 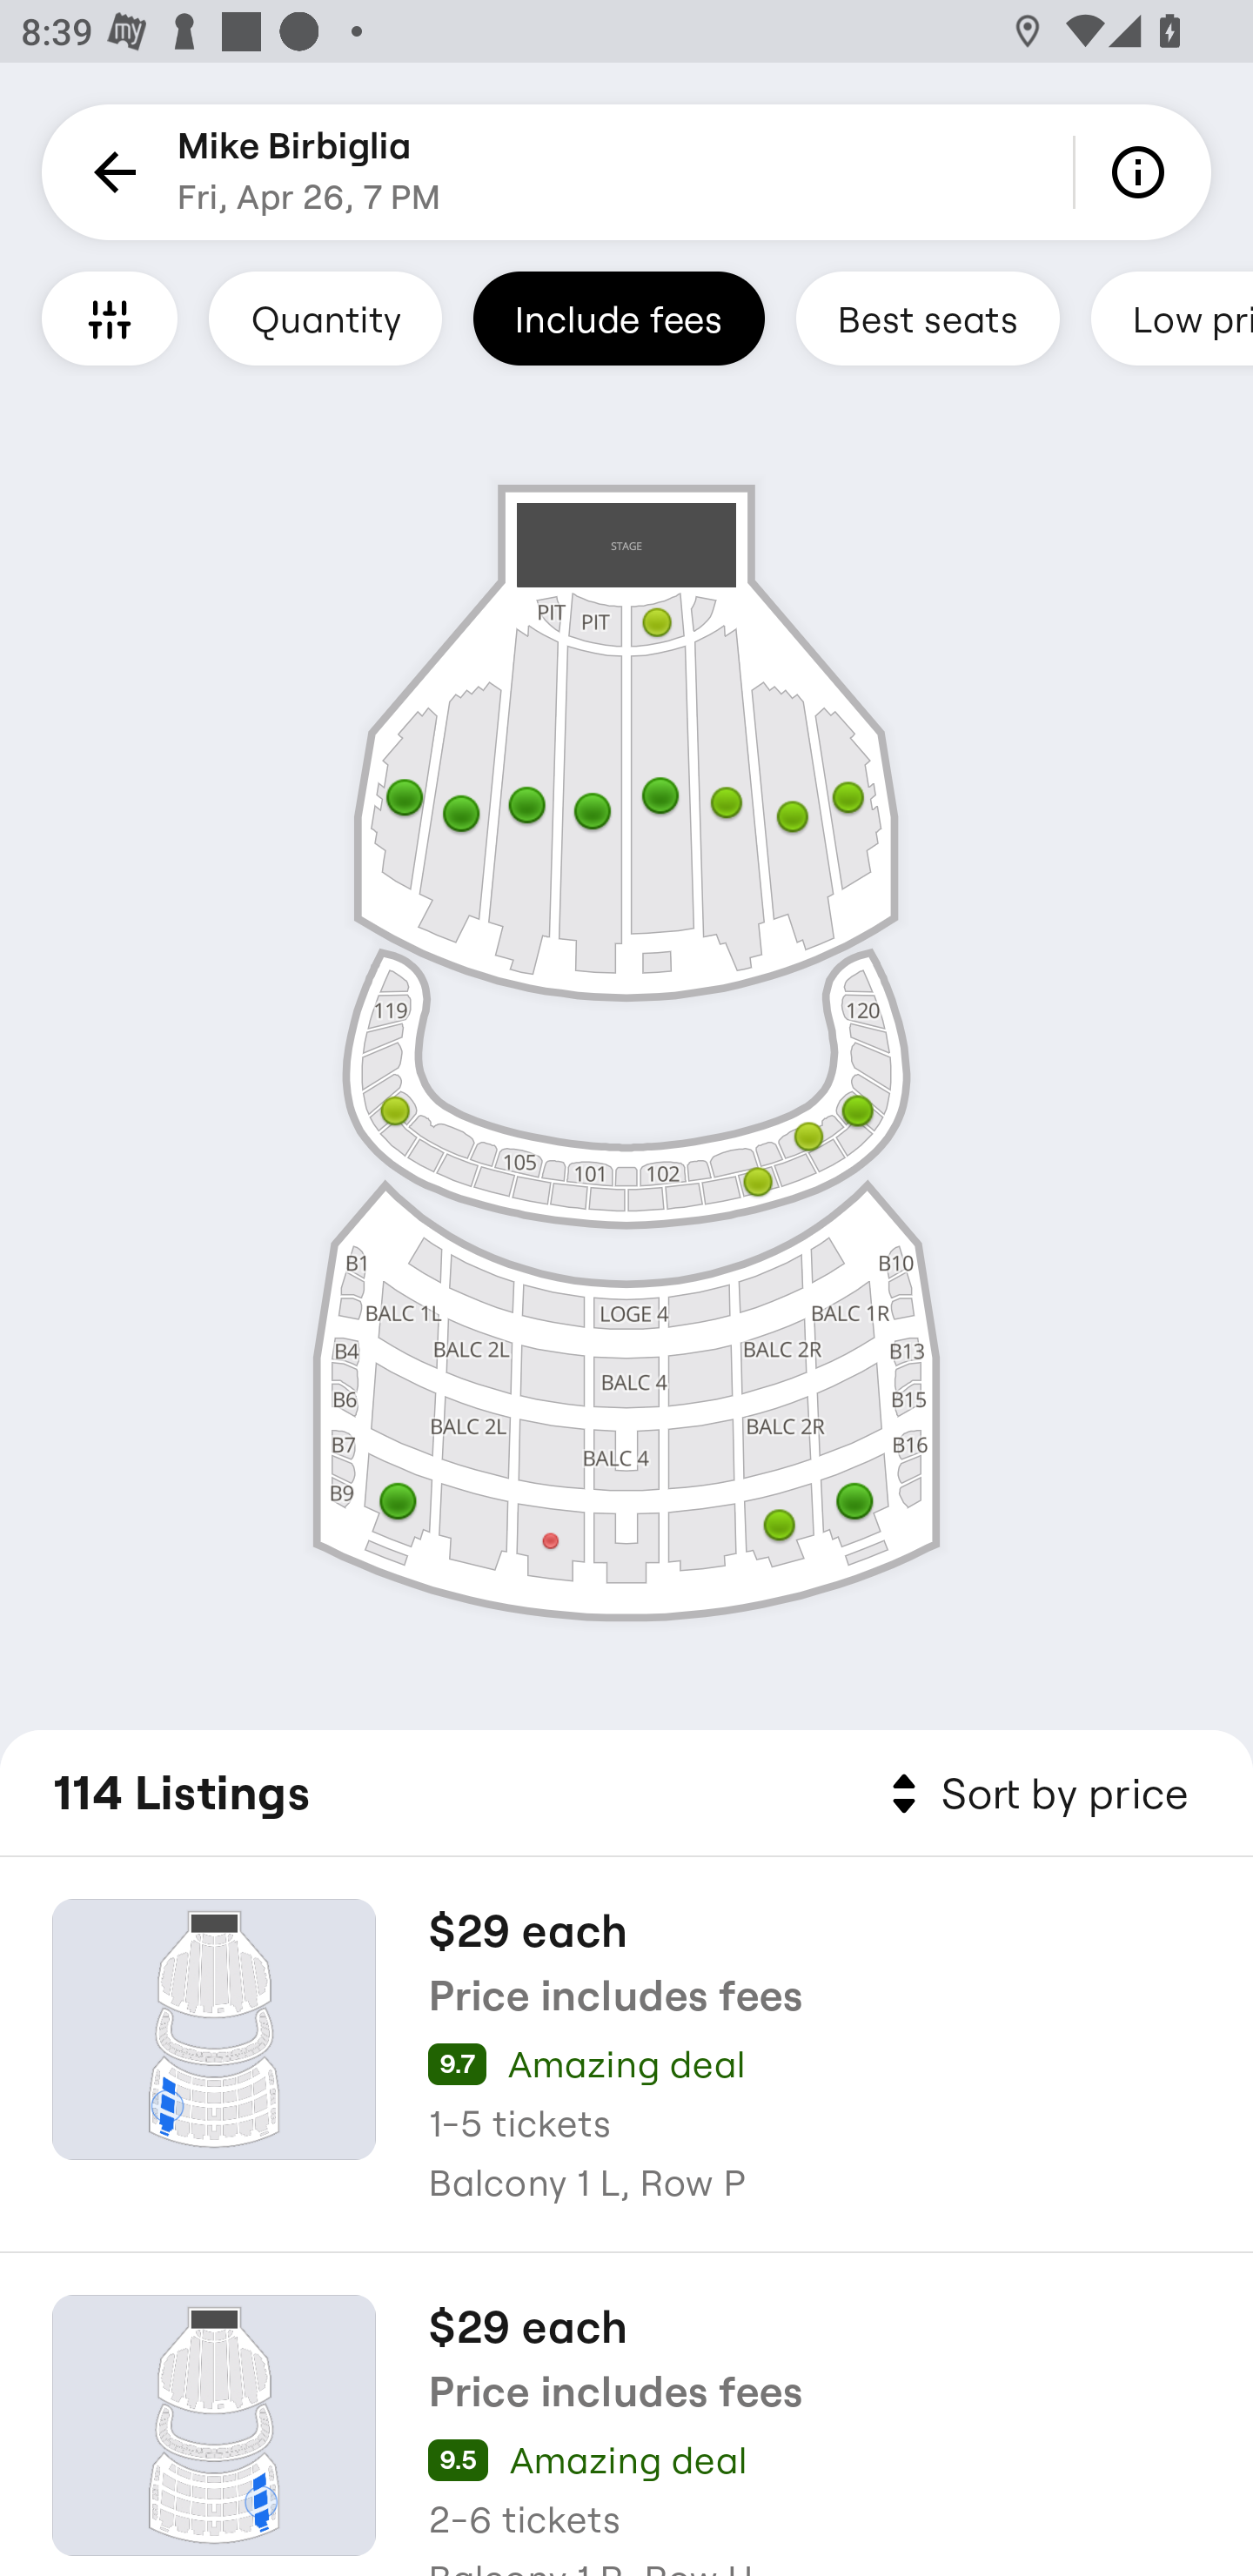 I want to click on Best seats, so click(x=928, y=318).